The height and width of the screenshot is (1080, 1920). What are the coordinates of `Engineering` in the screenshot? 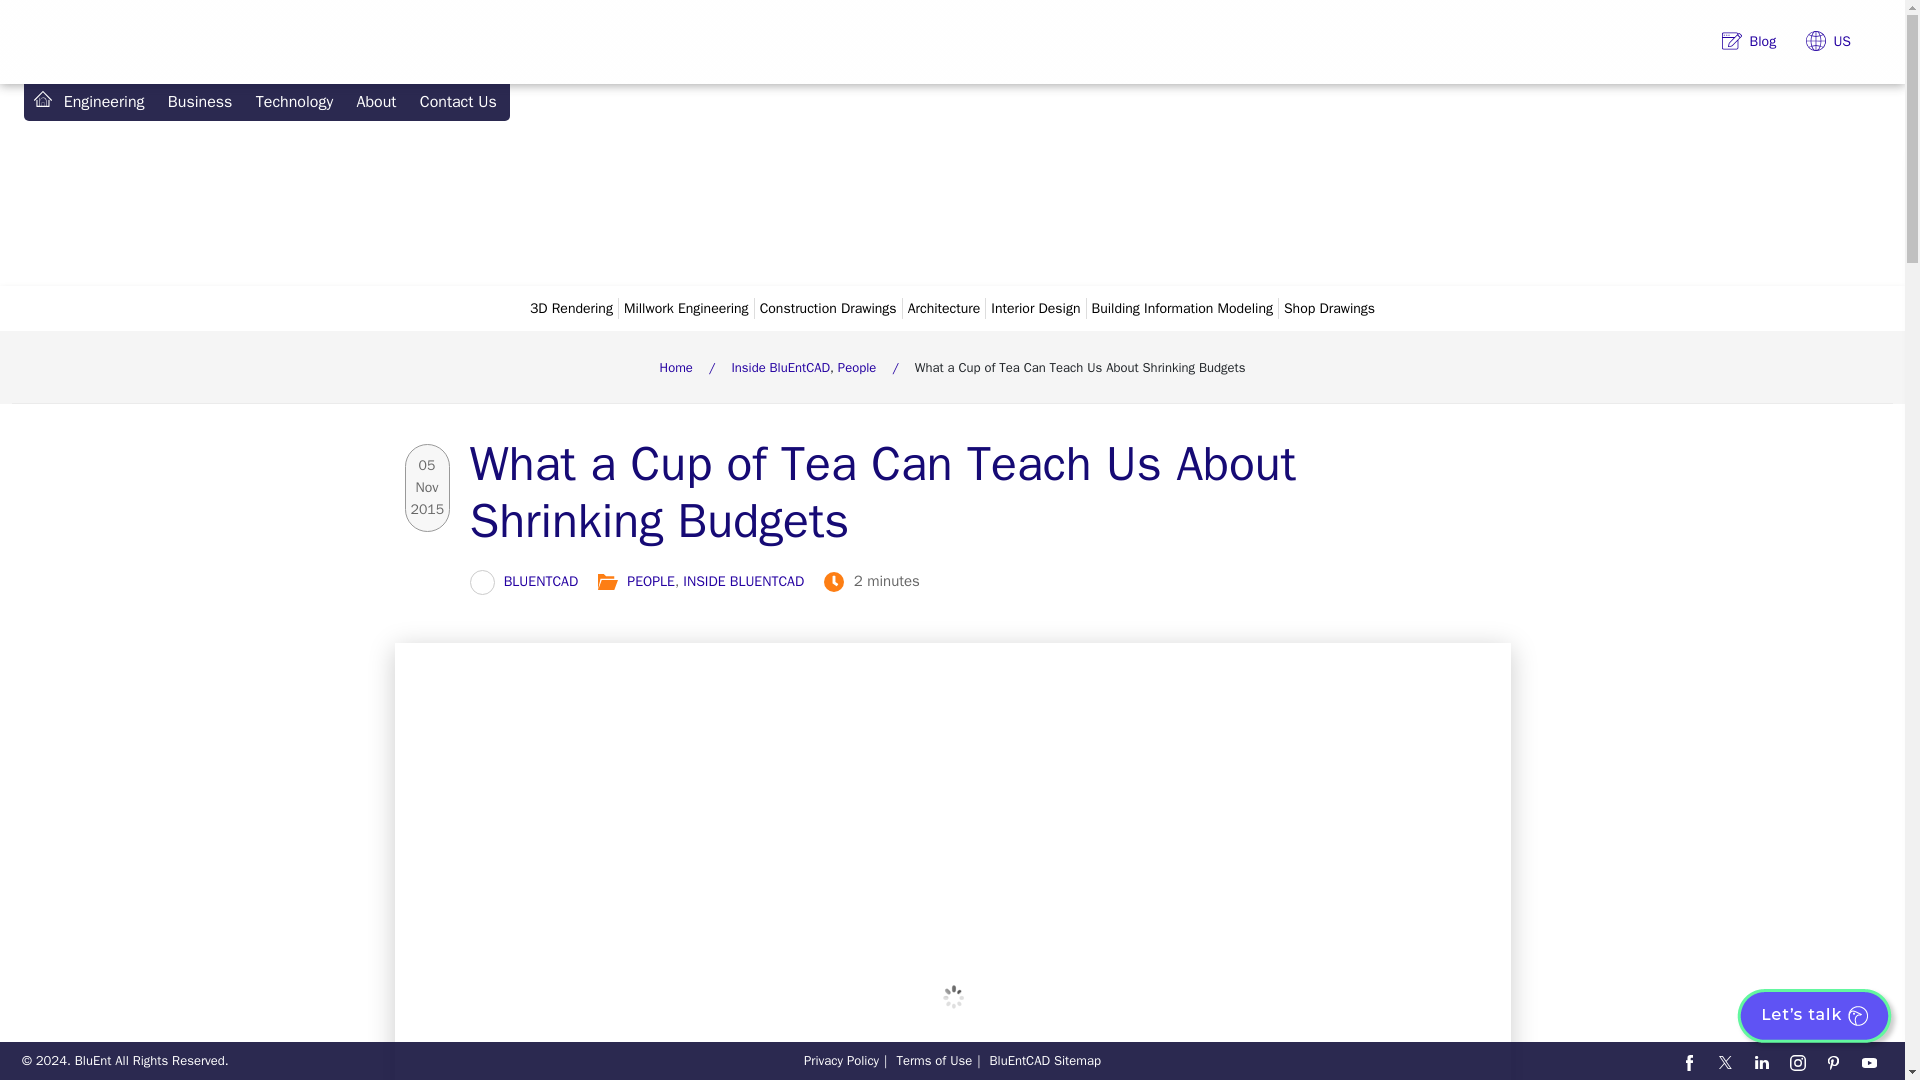 It's located at (103, 102).